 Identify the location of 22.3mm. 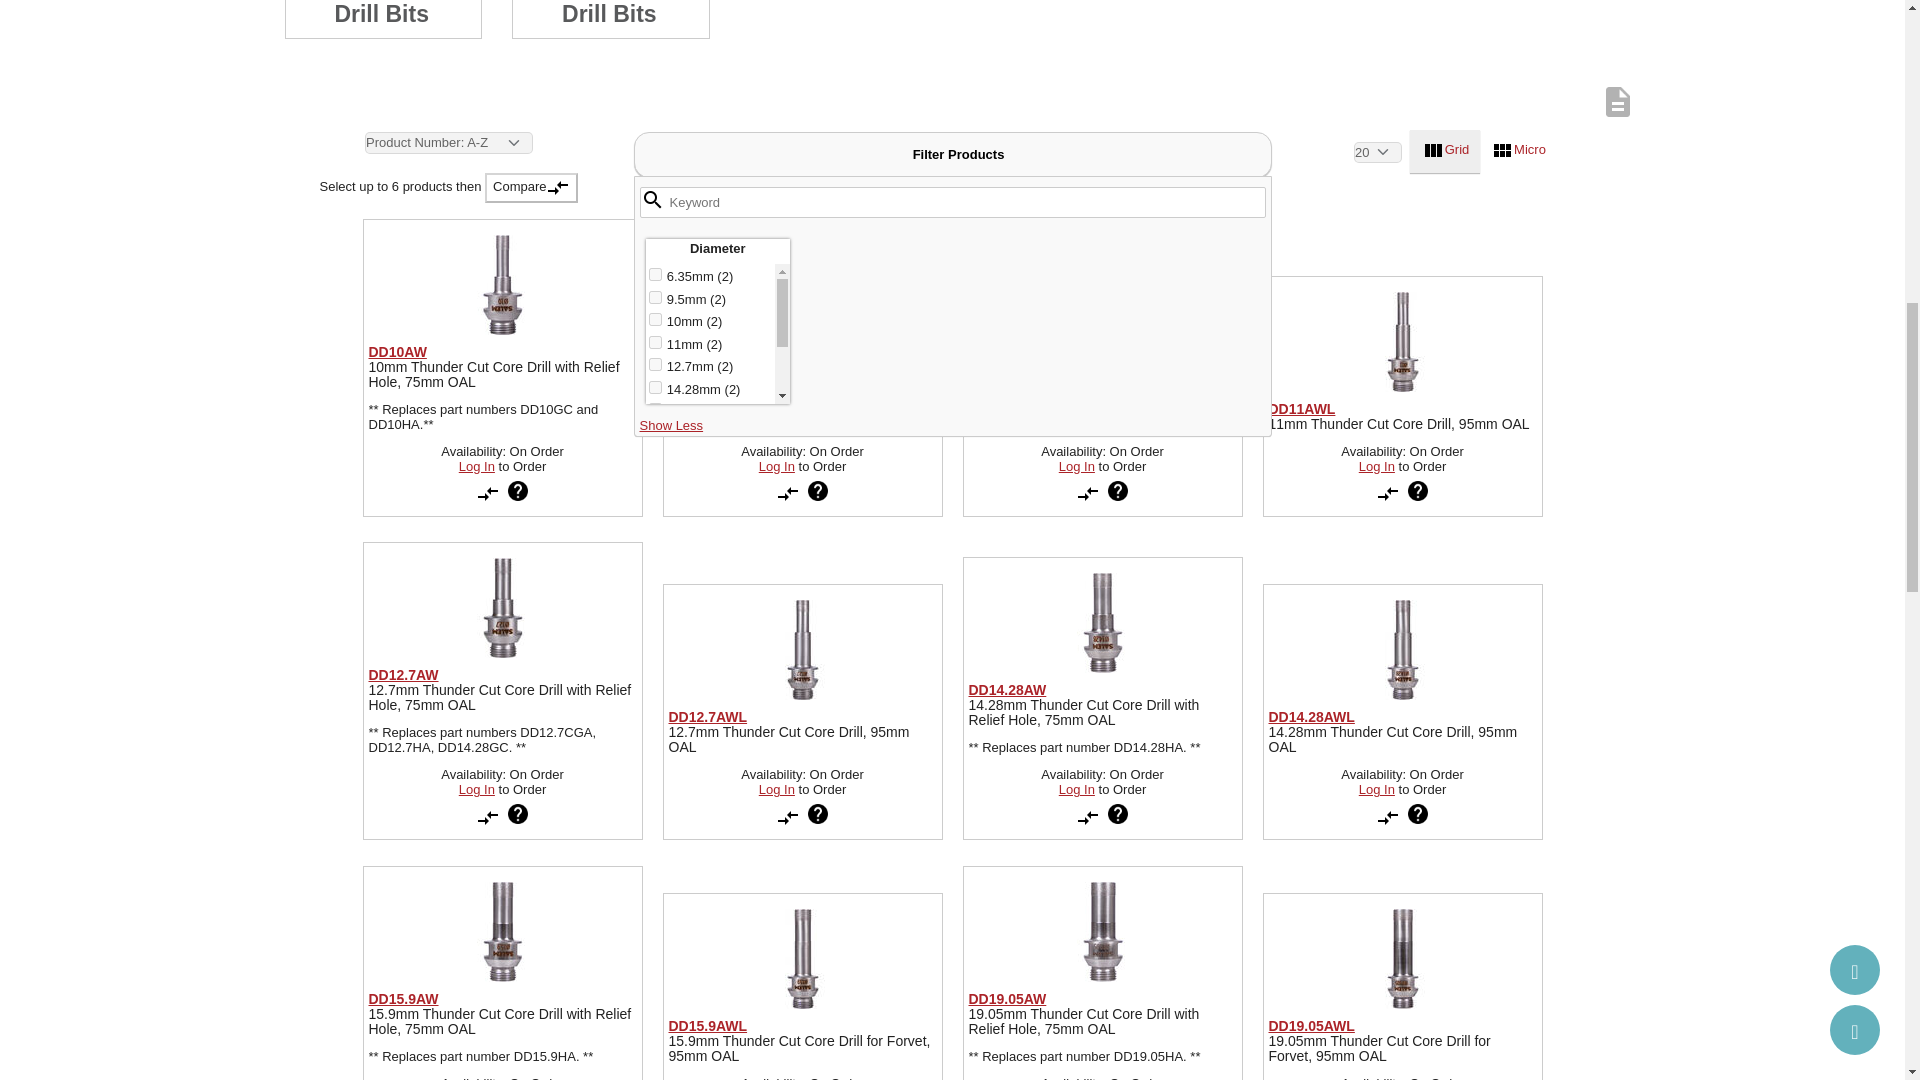
(655, 454).